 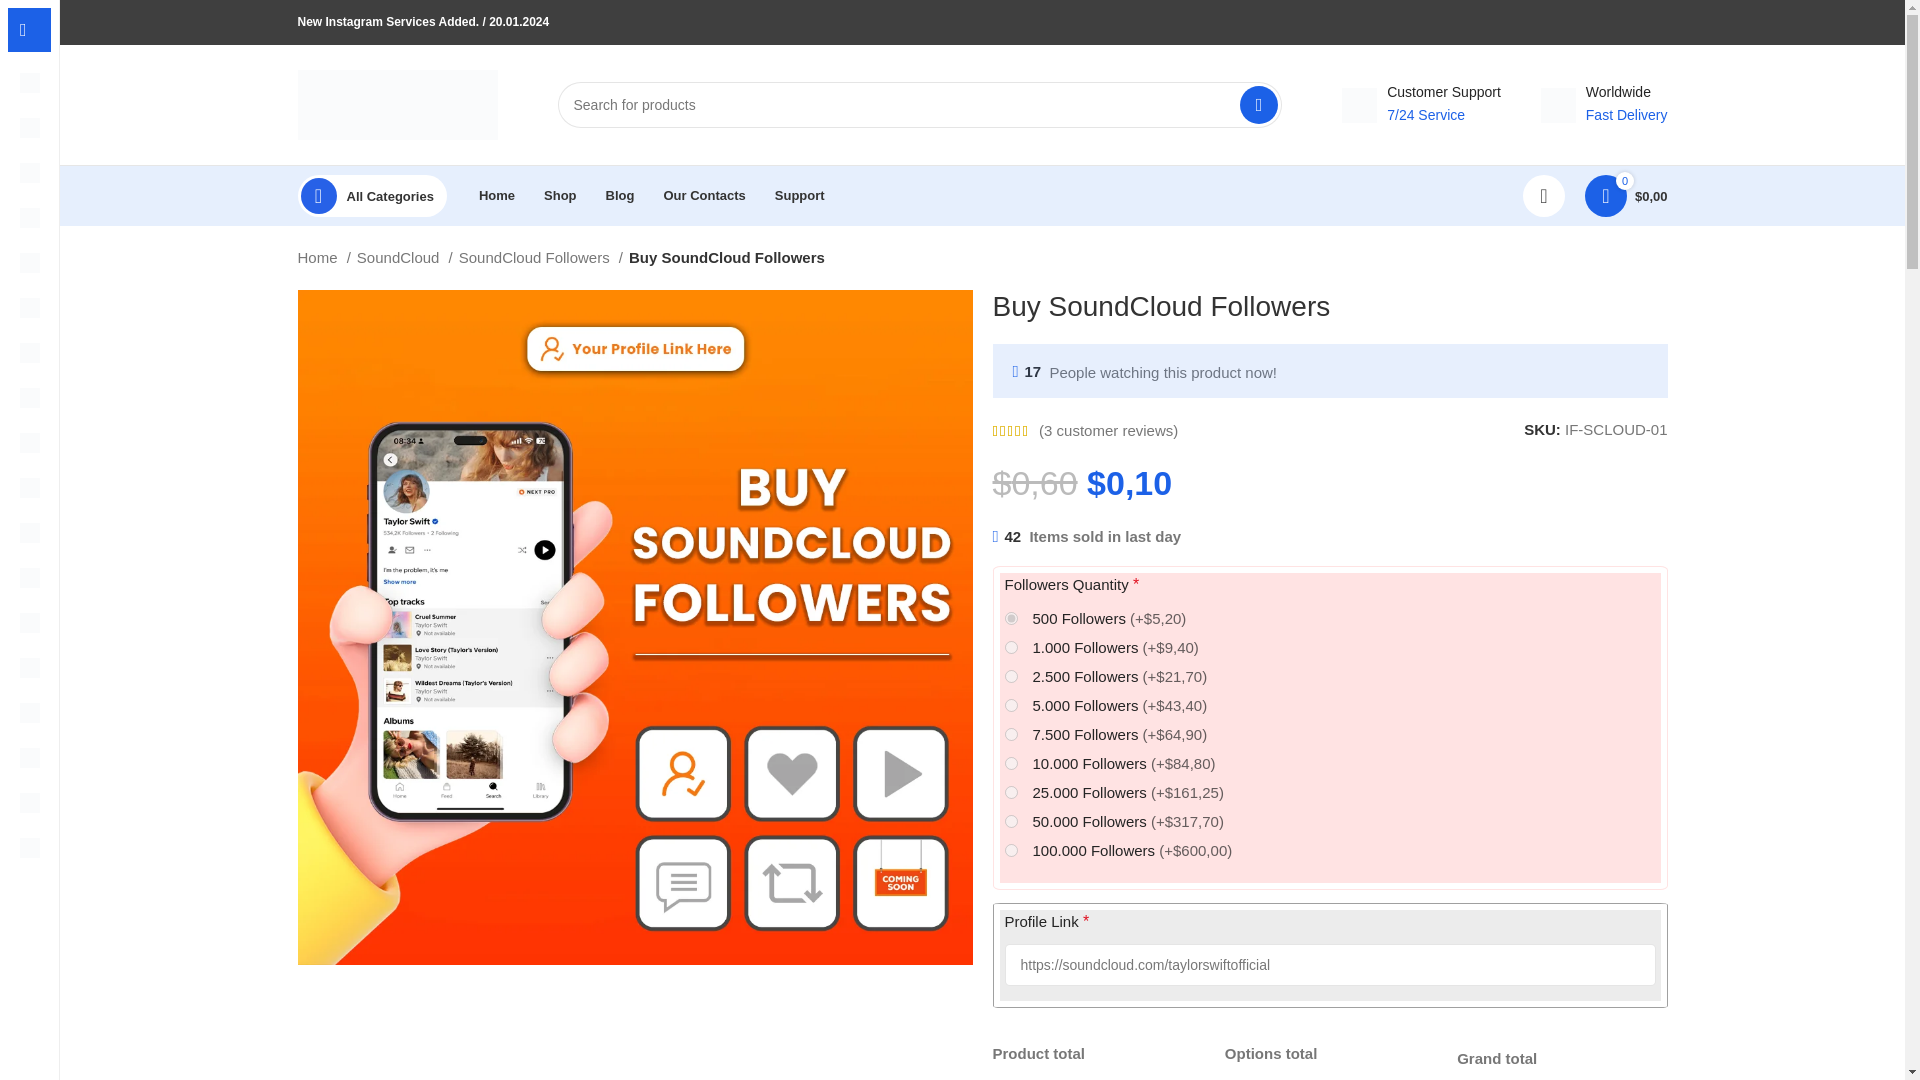 What do you see at coordinates (1626, 196) in the screenshot?
I see `Shopping cart` at bounding box center [1626, 196].